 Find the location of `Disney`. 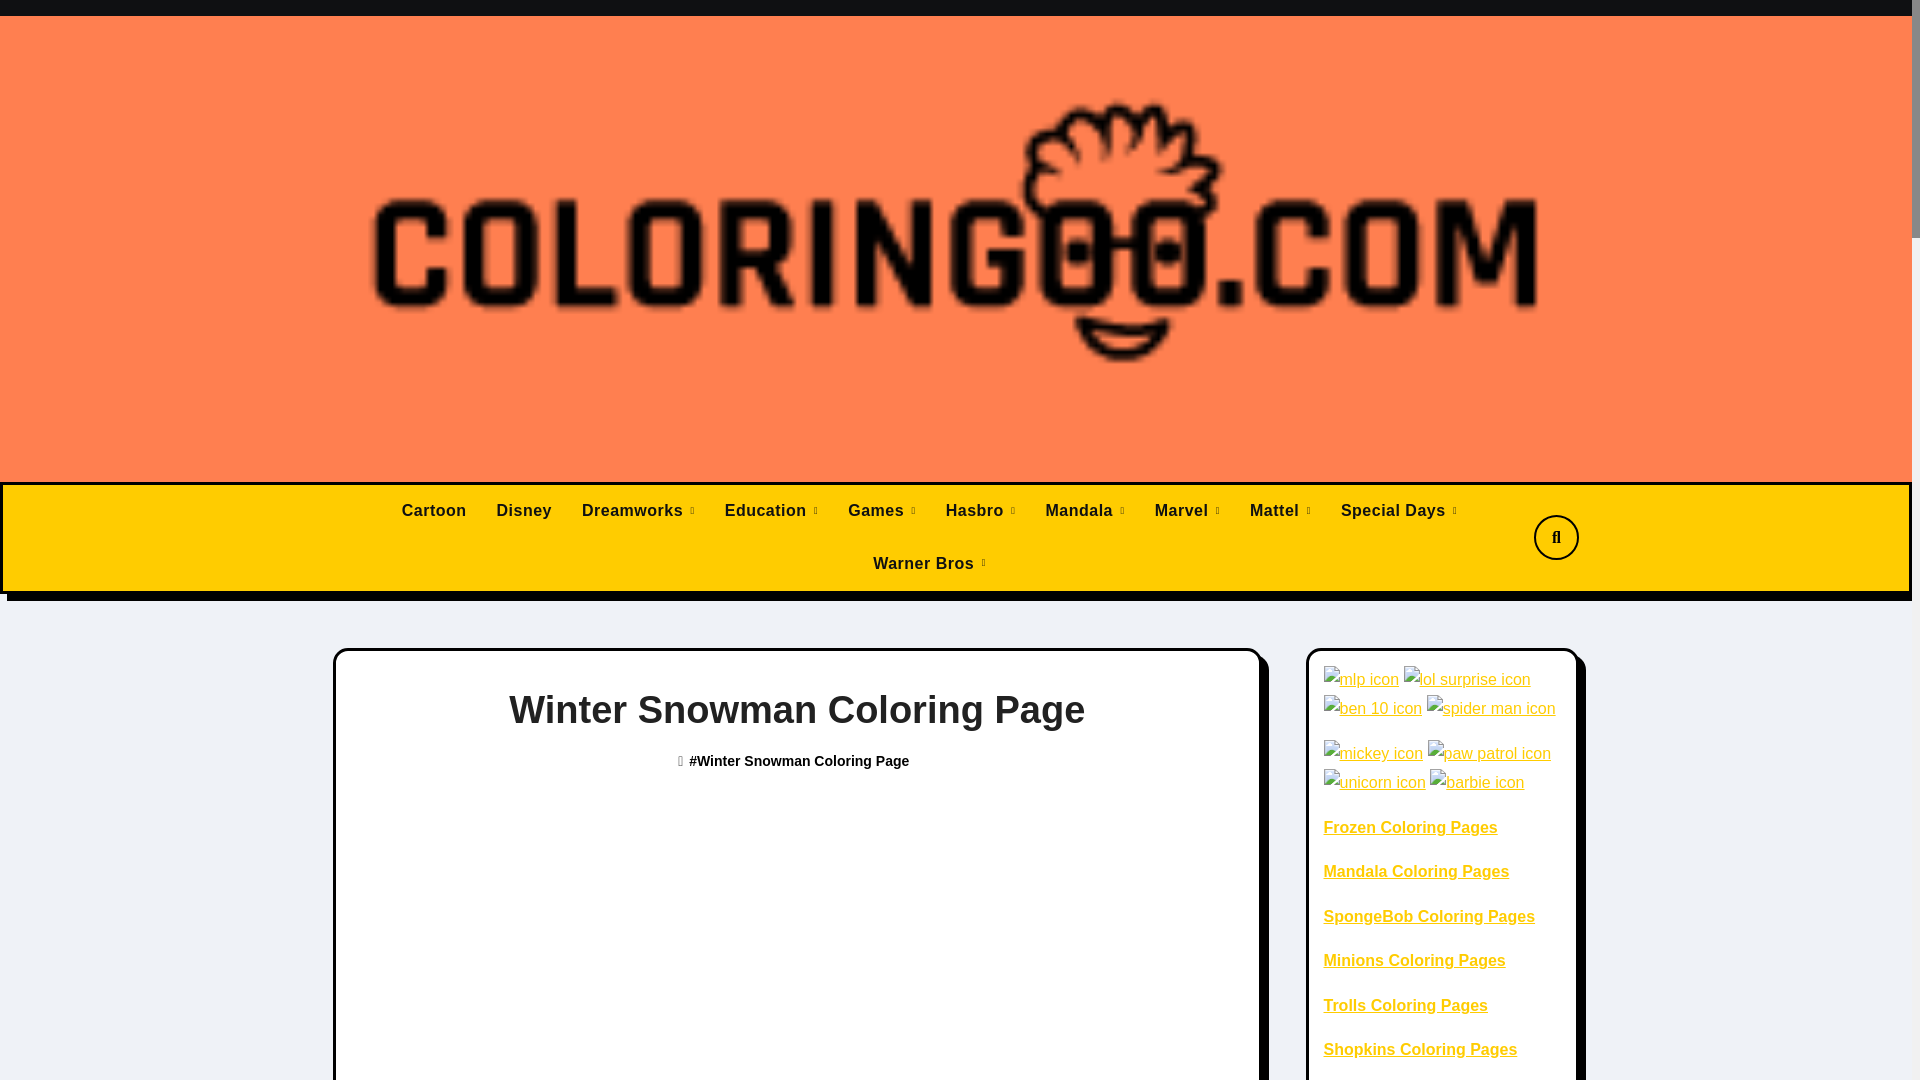

Disney is located at coordinates (524, 510).